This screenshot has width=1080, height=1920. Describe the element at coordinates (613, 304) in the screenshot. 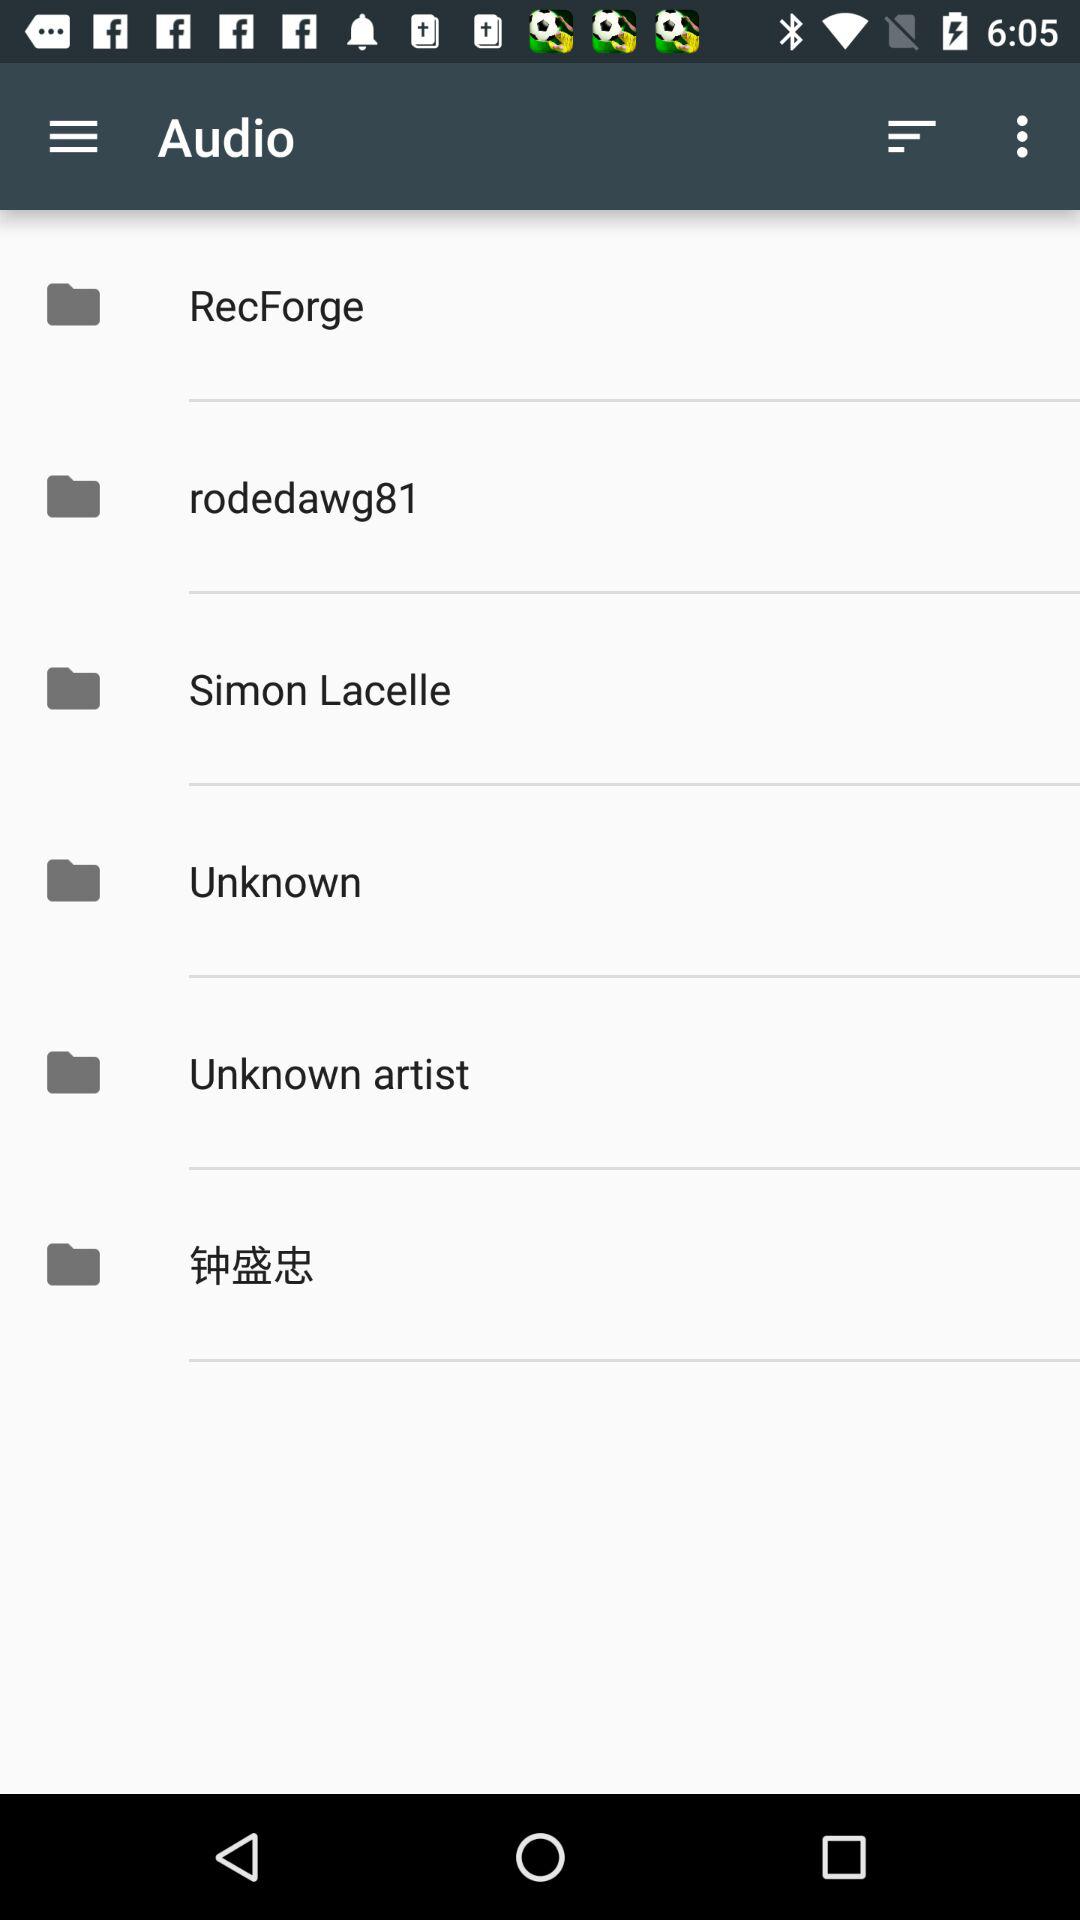

I see `tap recforge item` at that location.